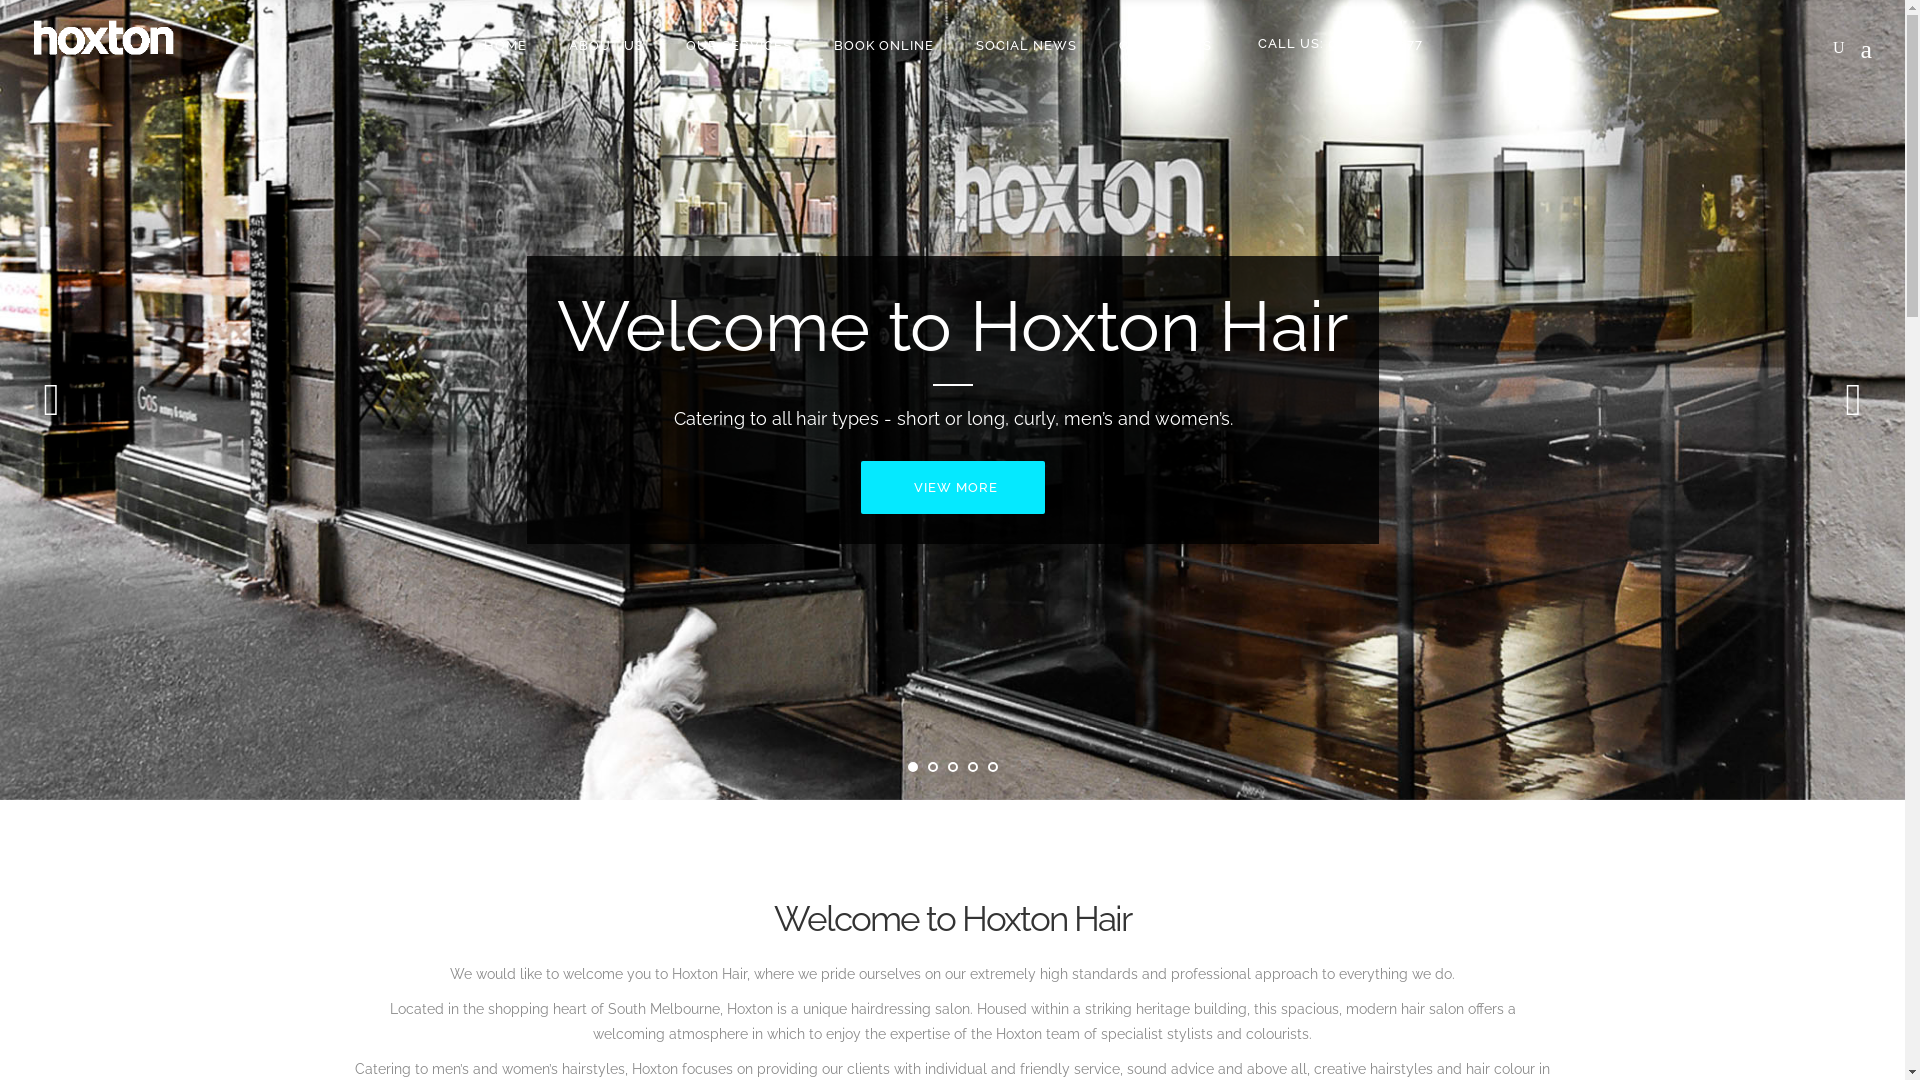 This screenshot has height=1080, width=1920. Describe the element at coordinates (1311, 546) in the screenshot. I see `U` at that location.